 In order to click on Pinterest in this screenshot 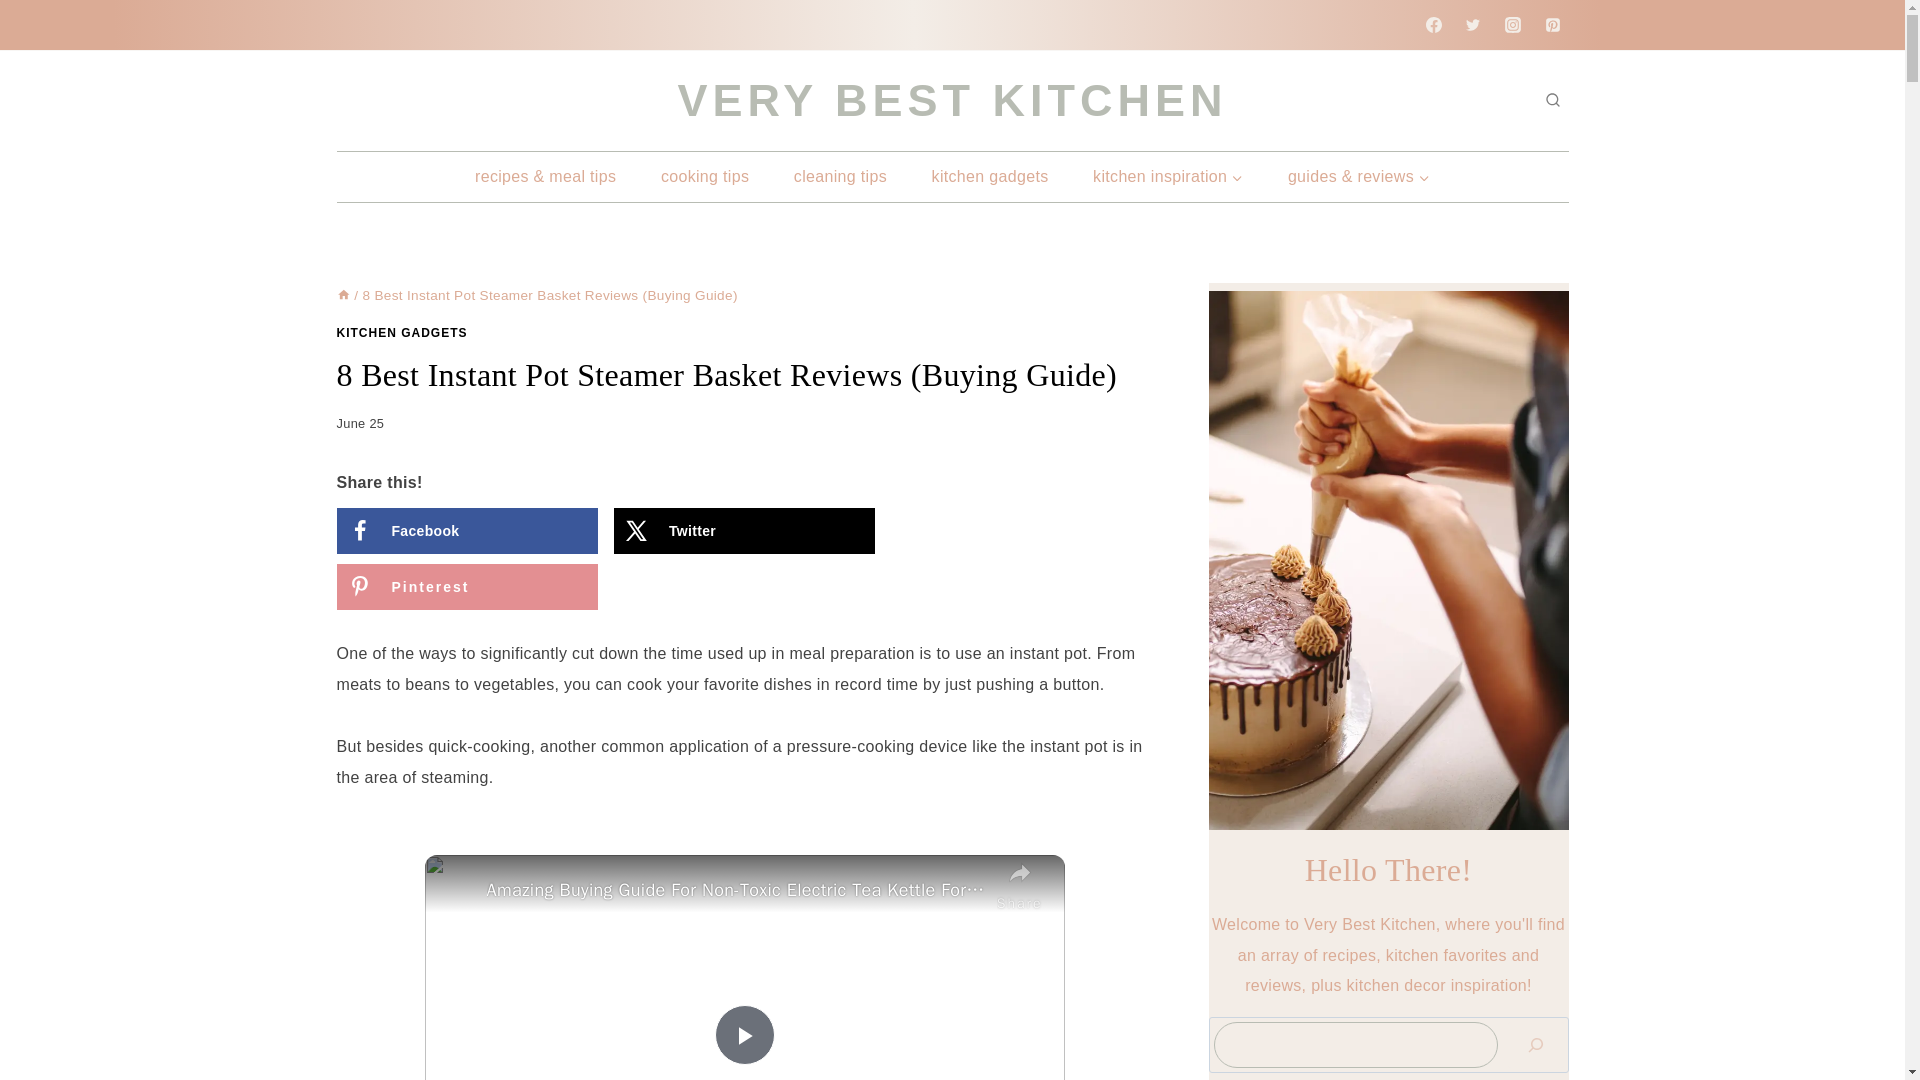, I will do `click(466, 586)`.